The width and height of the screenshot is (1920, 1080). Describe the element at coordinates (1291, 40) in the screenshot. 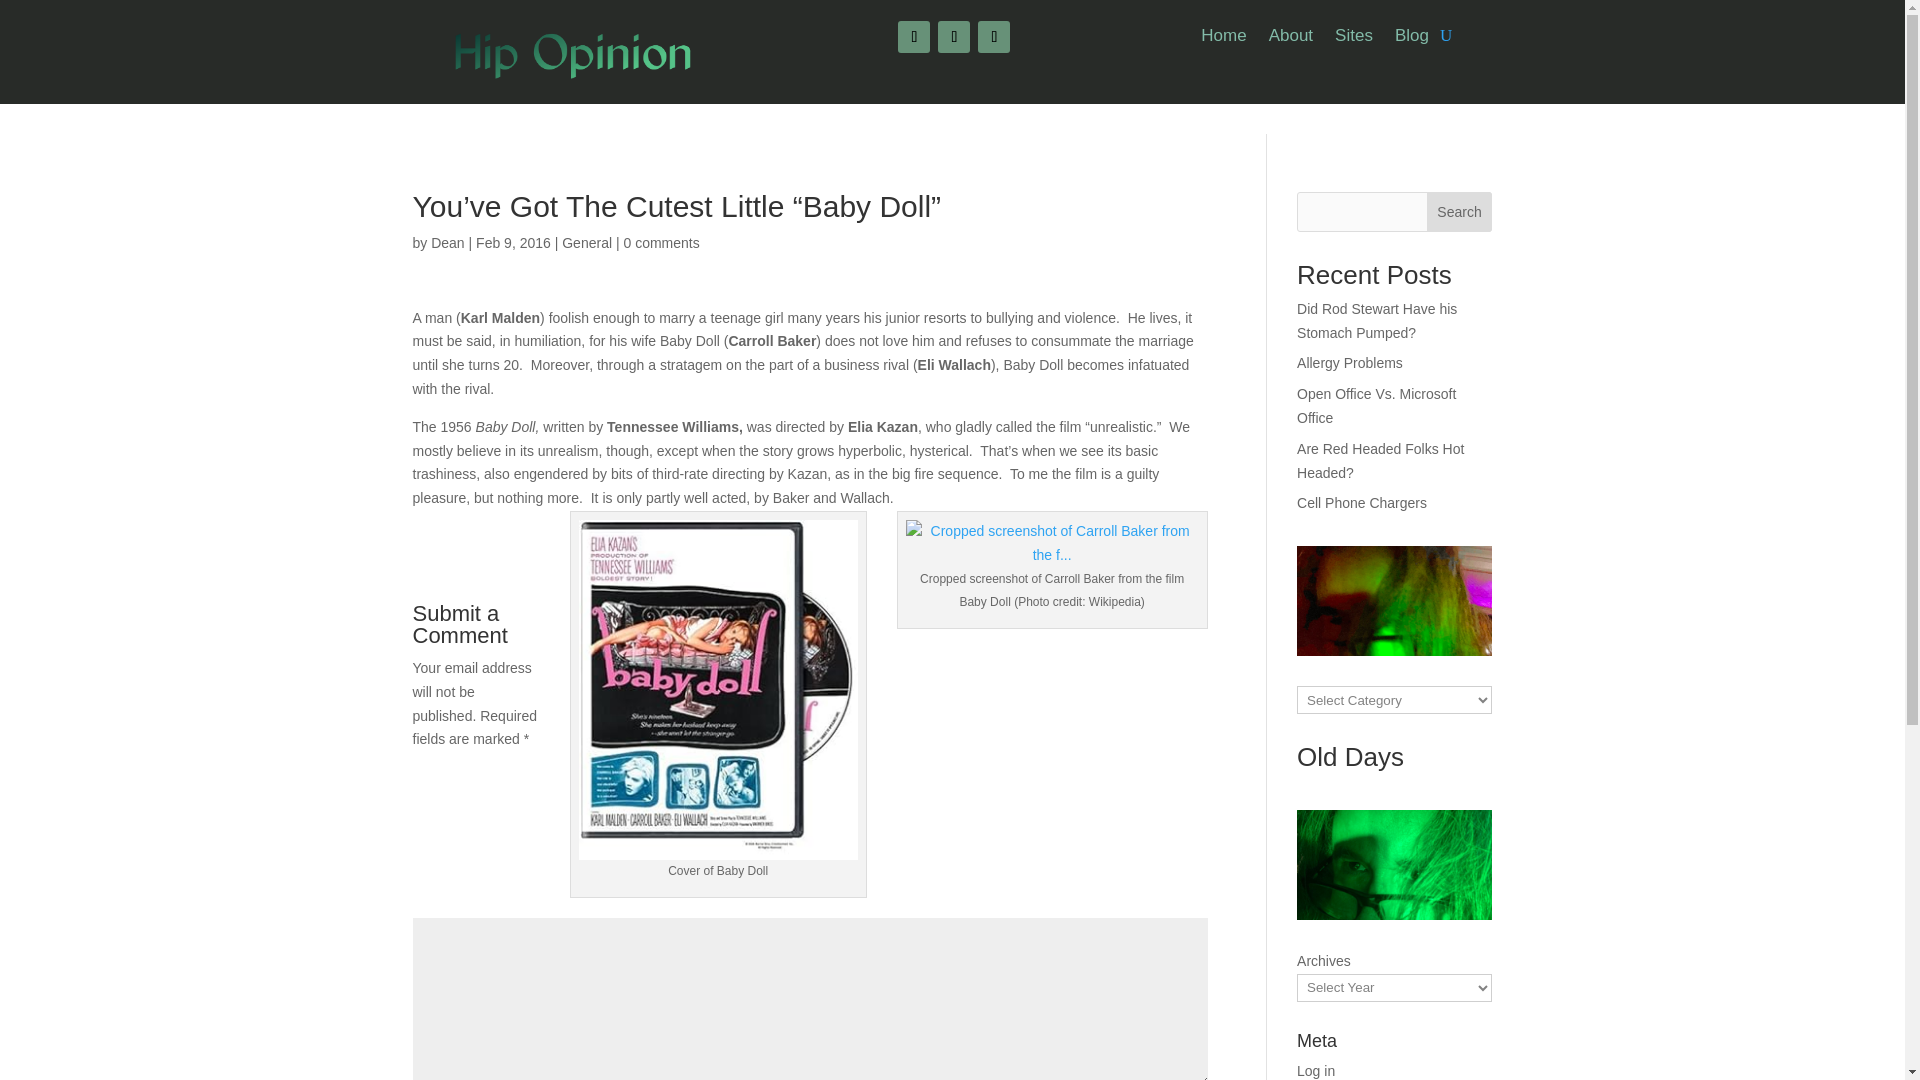

I see `About` at that location.